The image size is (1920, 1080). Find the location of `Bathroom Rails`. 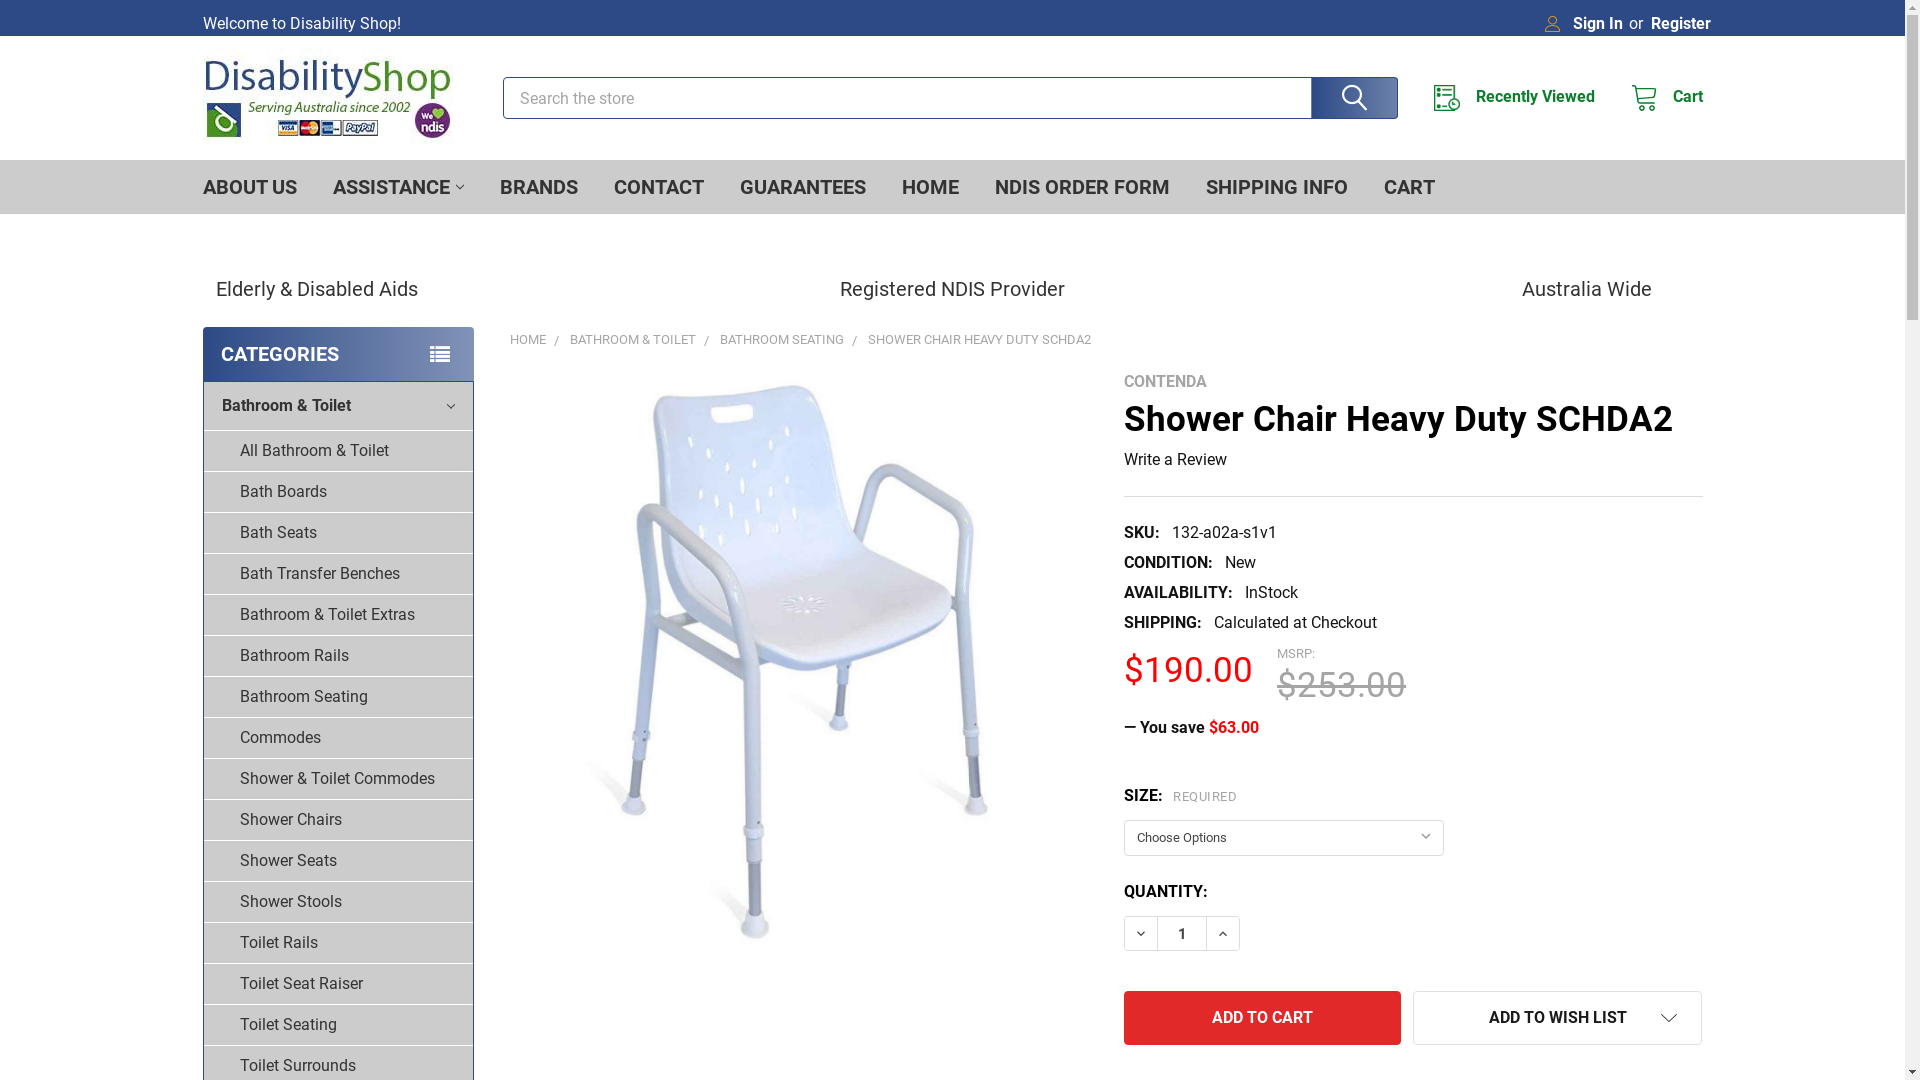

Bathroom Rails is located at coordinates (338, 656).